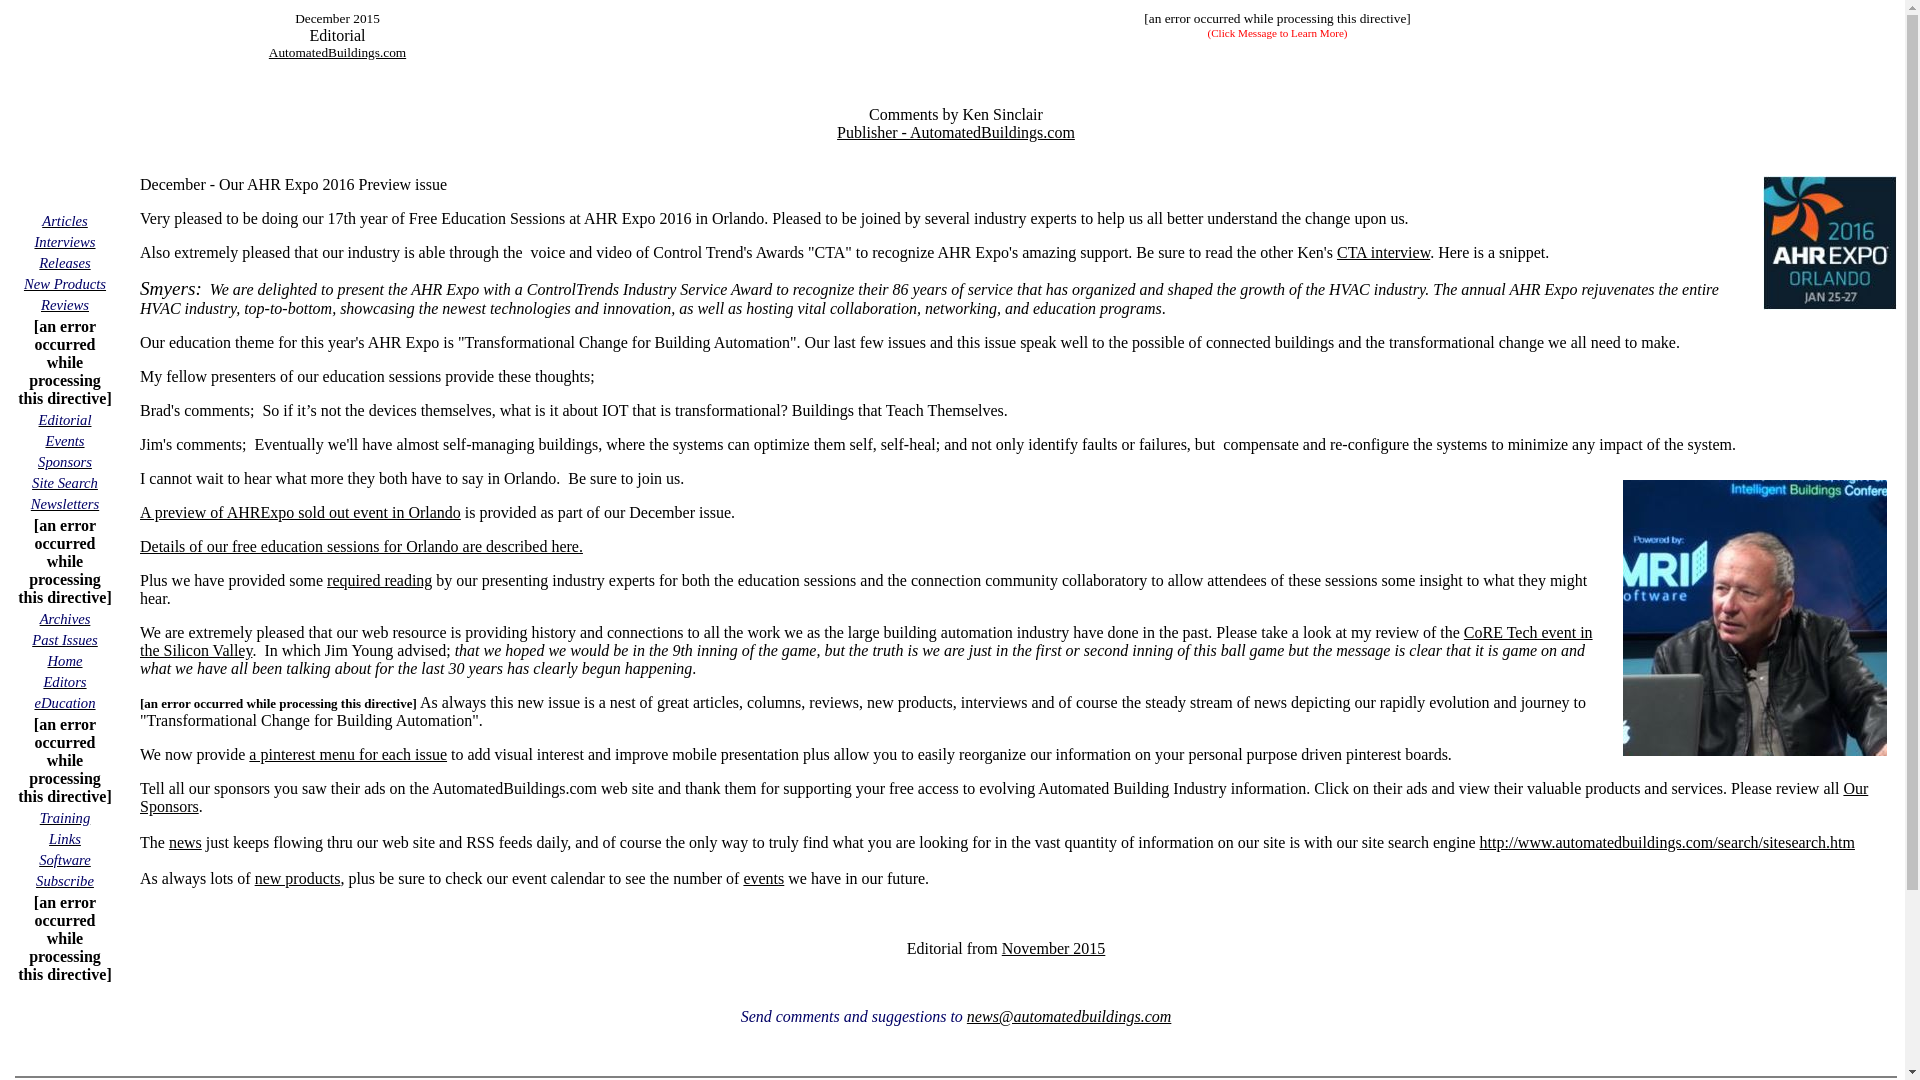 The height and width of the screenshot is (1080, 1920). I want to click on Past Issues, so click(64, 639).